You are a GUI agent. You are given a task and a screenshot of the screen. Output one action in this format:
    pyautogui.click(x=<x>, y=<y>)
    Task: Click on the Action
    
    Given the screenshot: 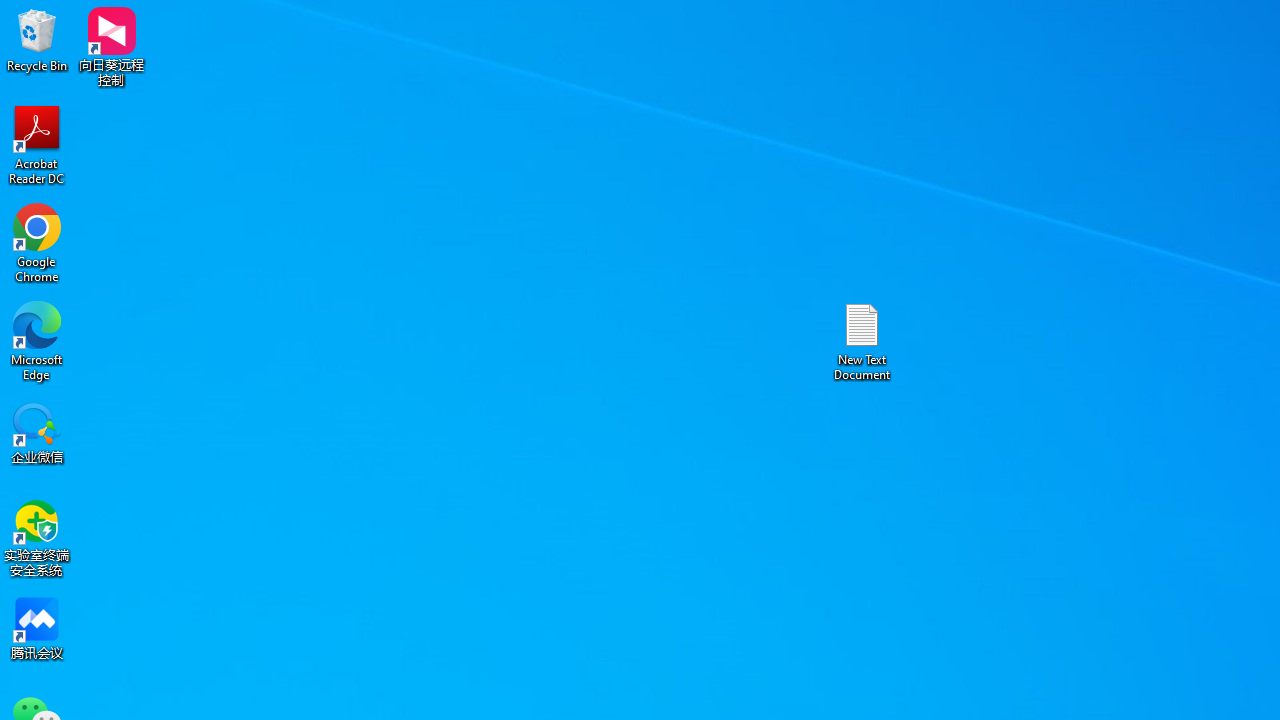 What is the action you would take?
    pyautogui.click(x=772, y=102)
    